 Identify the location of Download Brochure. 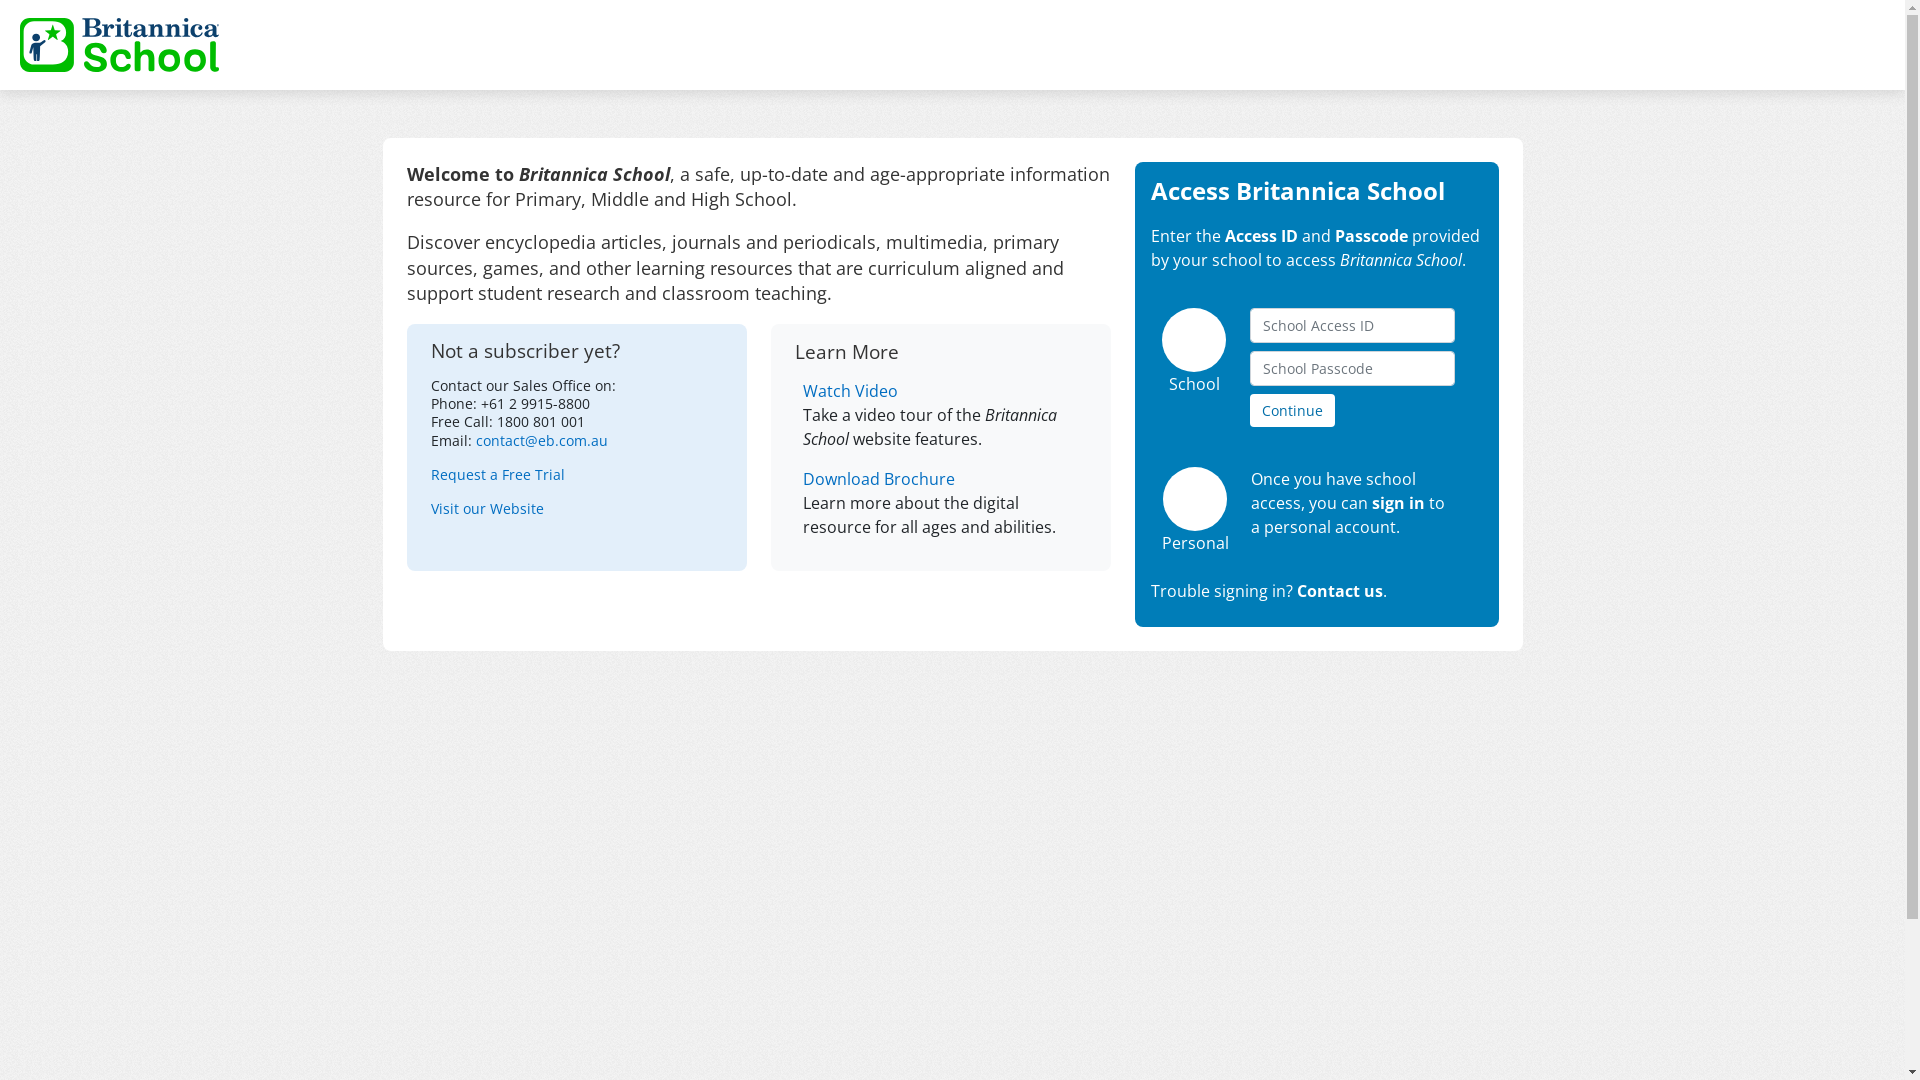
(944, 479).